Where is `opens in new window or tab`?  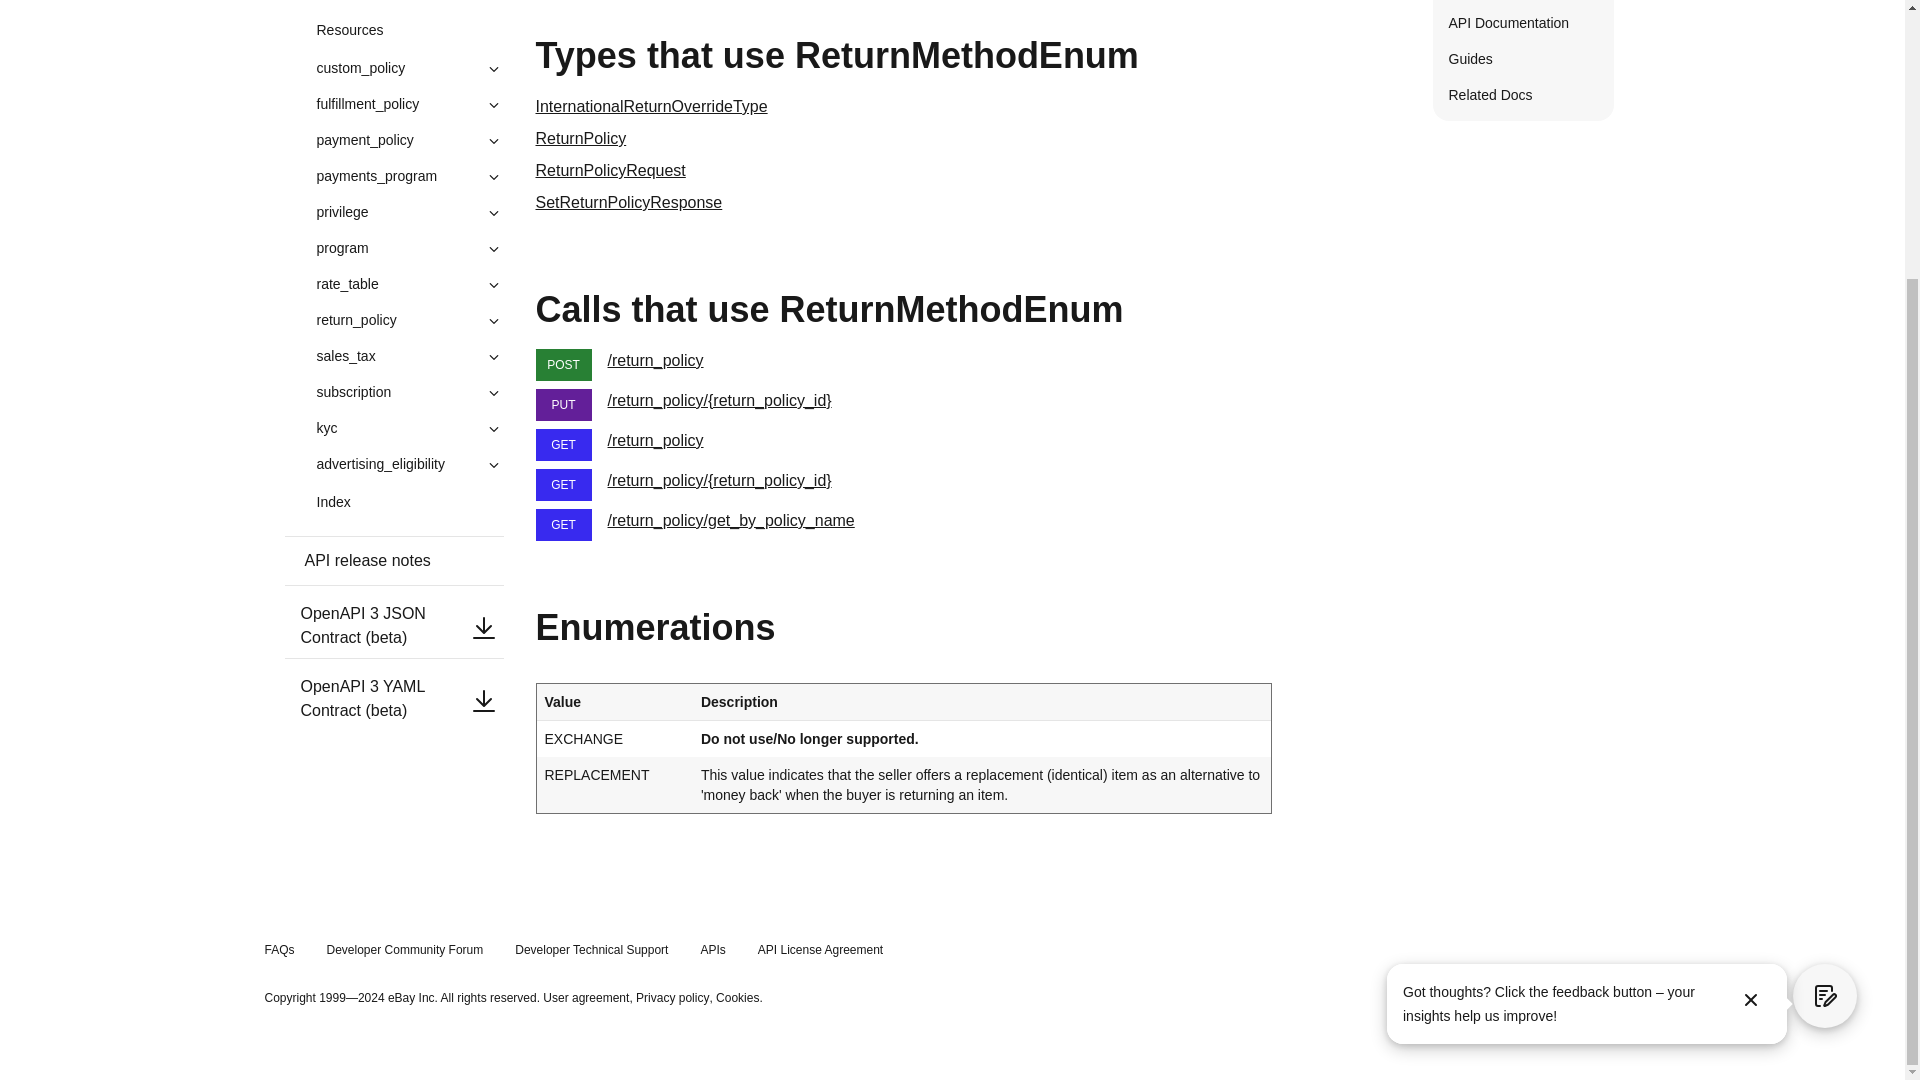
opens in new window or tab is located at coordinates (586, 998).